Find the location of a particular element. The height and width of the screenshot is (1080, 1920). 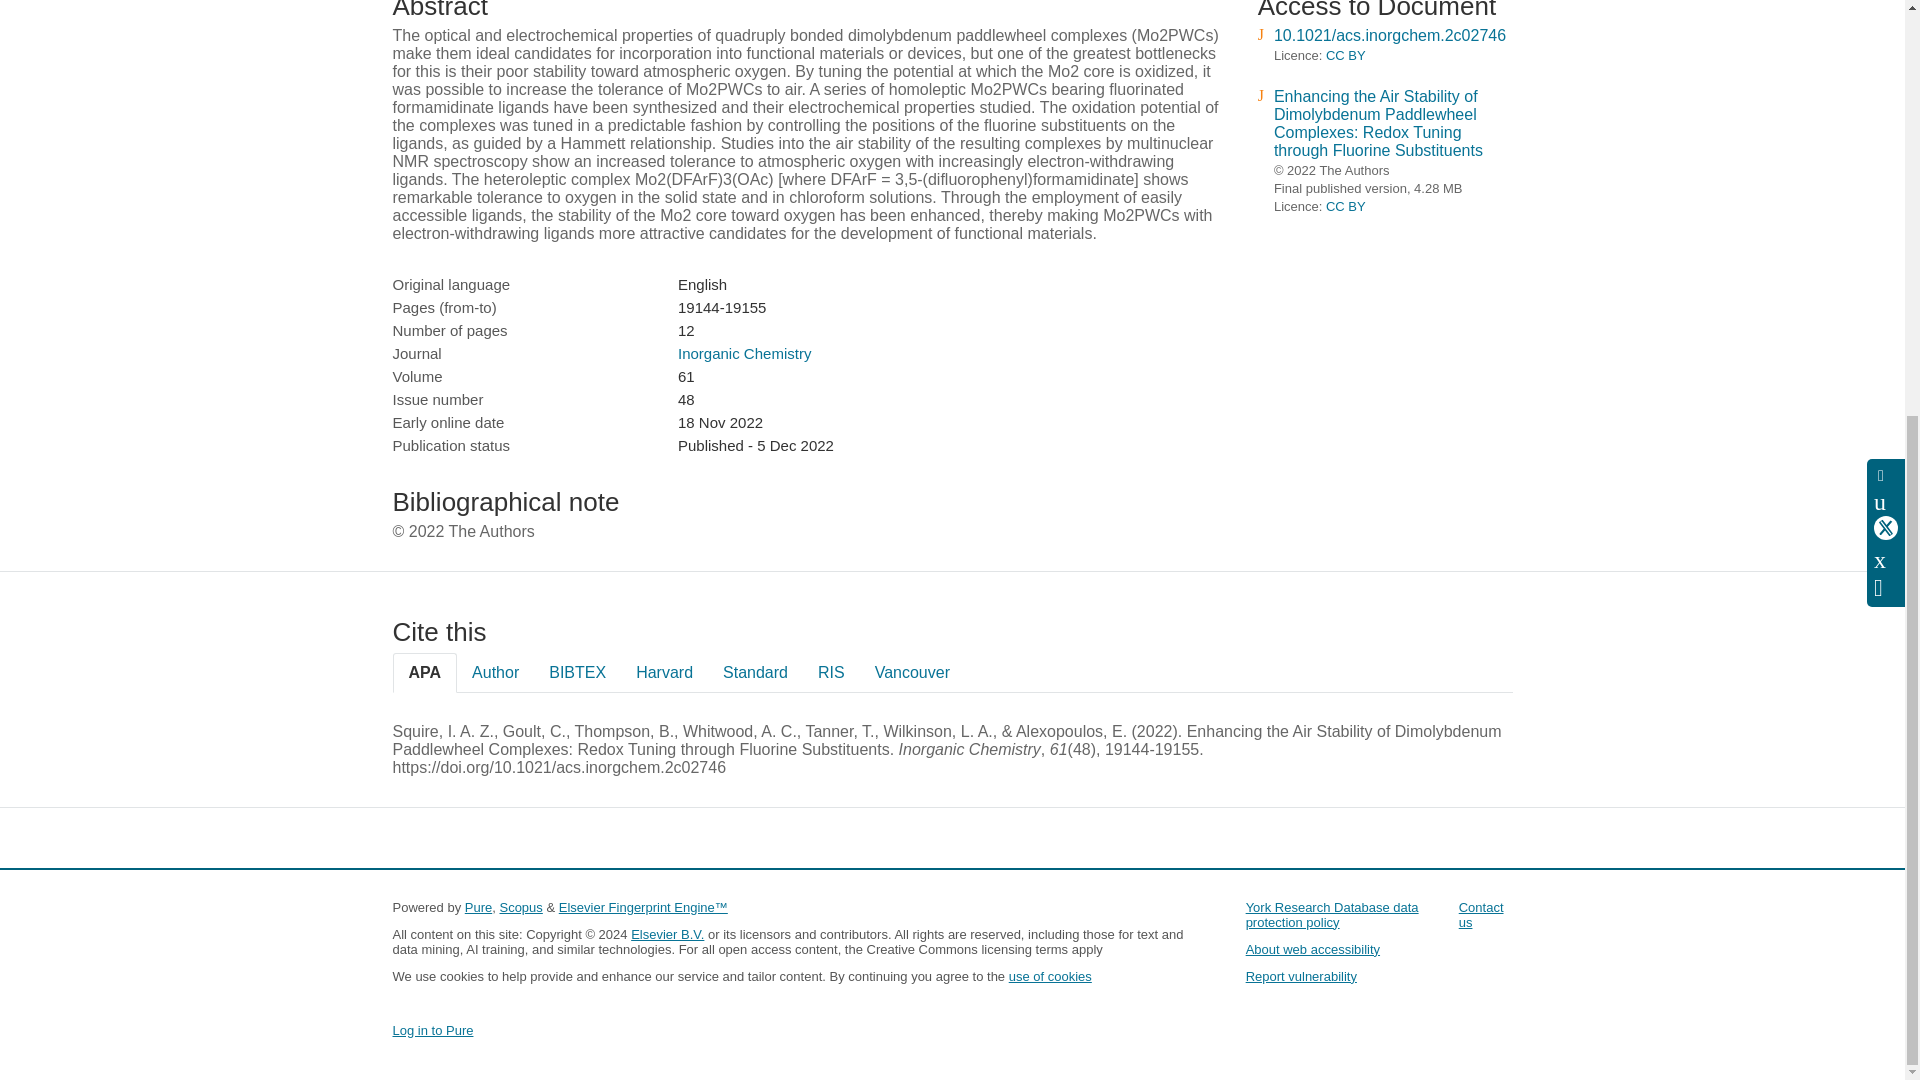

About web accessibility is located at coordinates (1313, 948).